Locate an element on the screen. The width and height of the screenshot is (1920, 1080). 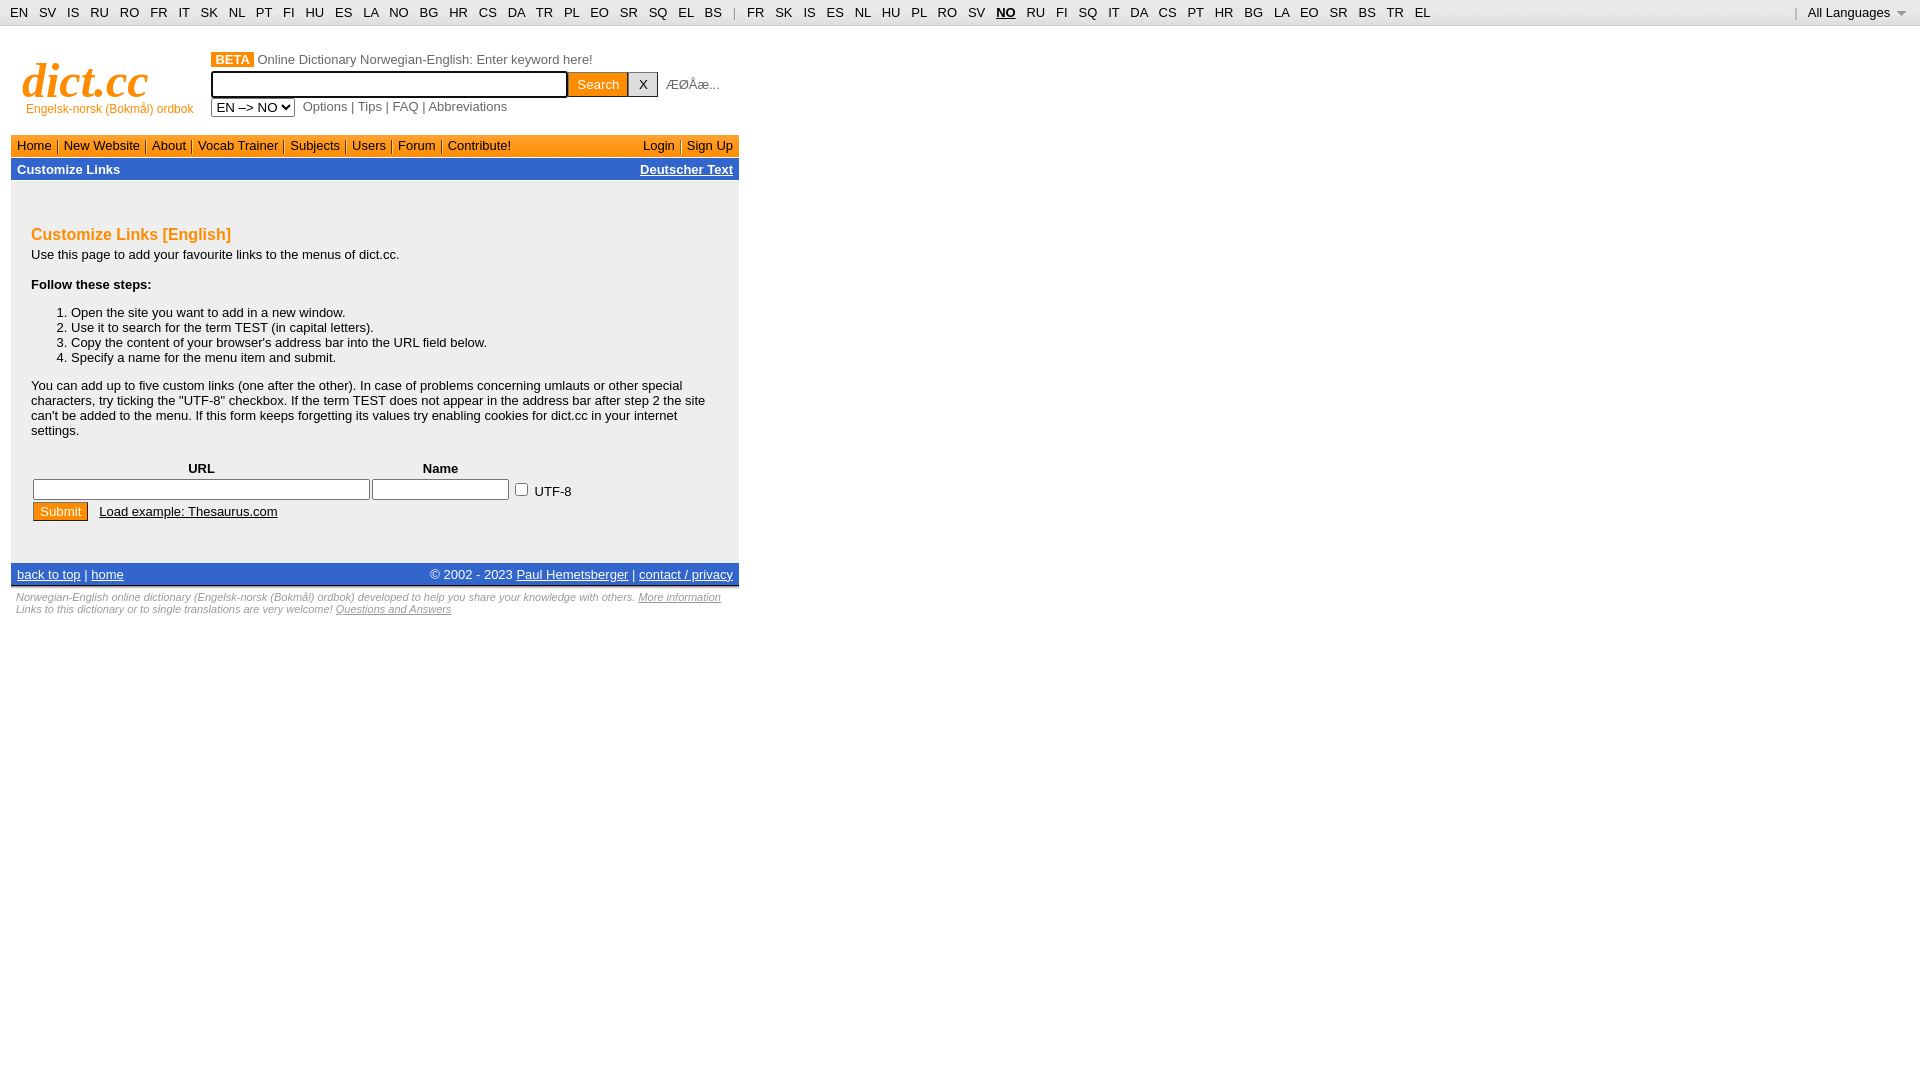
Users is located at coordinates (369, 146).